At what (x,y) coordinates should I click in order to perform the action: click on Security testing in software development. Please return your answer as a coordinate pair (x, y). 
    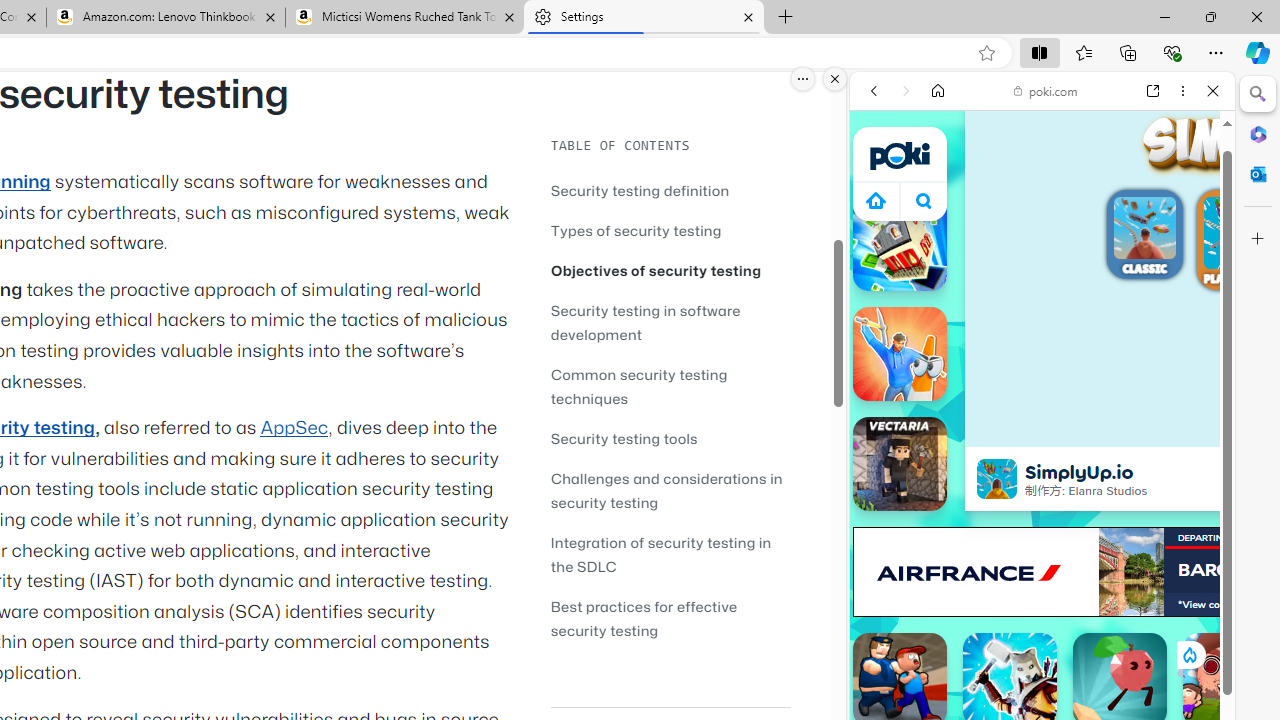
    Looking at the image, I should click on (670, 322).